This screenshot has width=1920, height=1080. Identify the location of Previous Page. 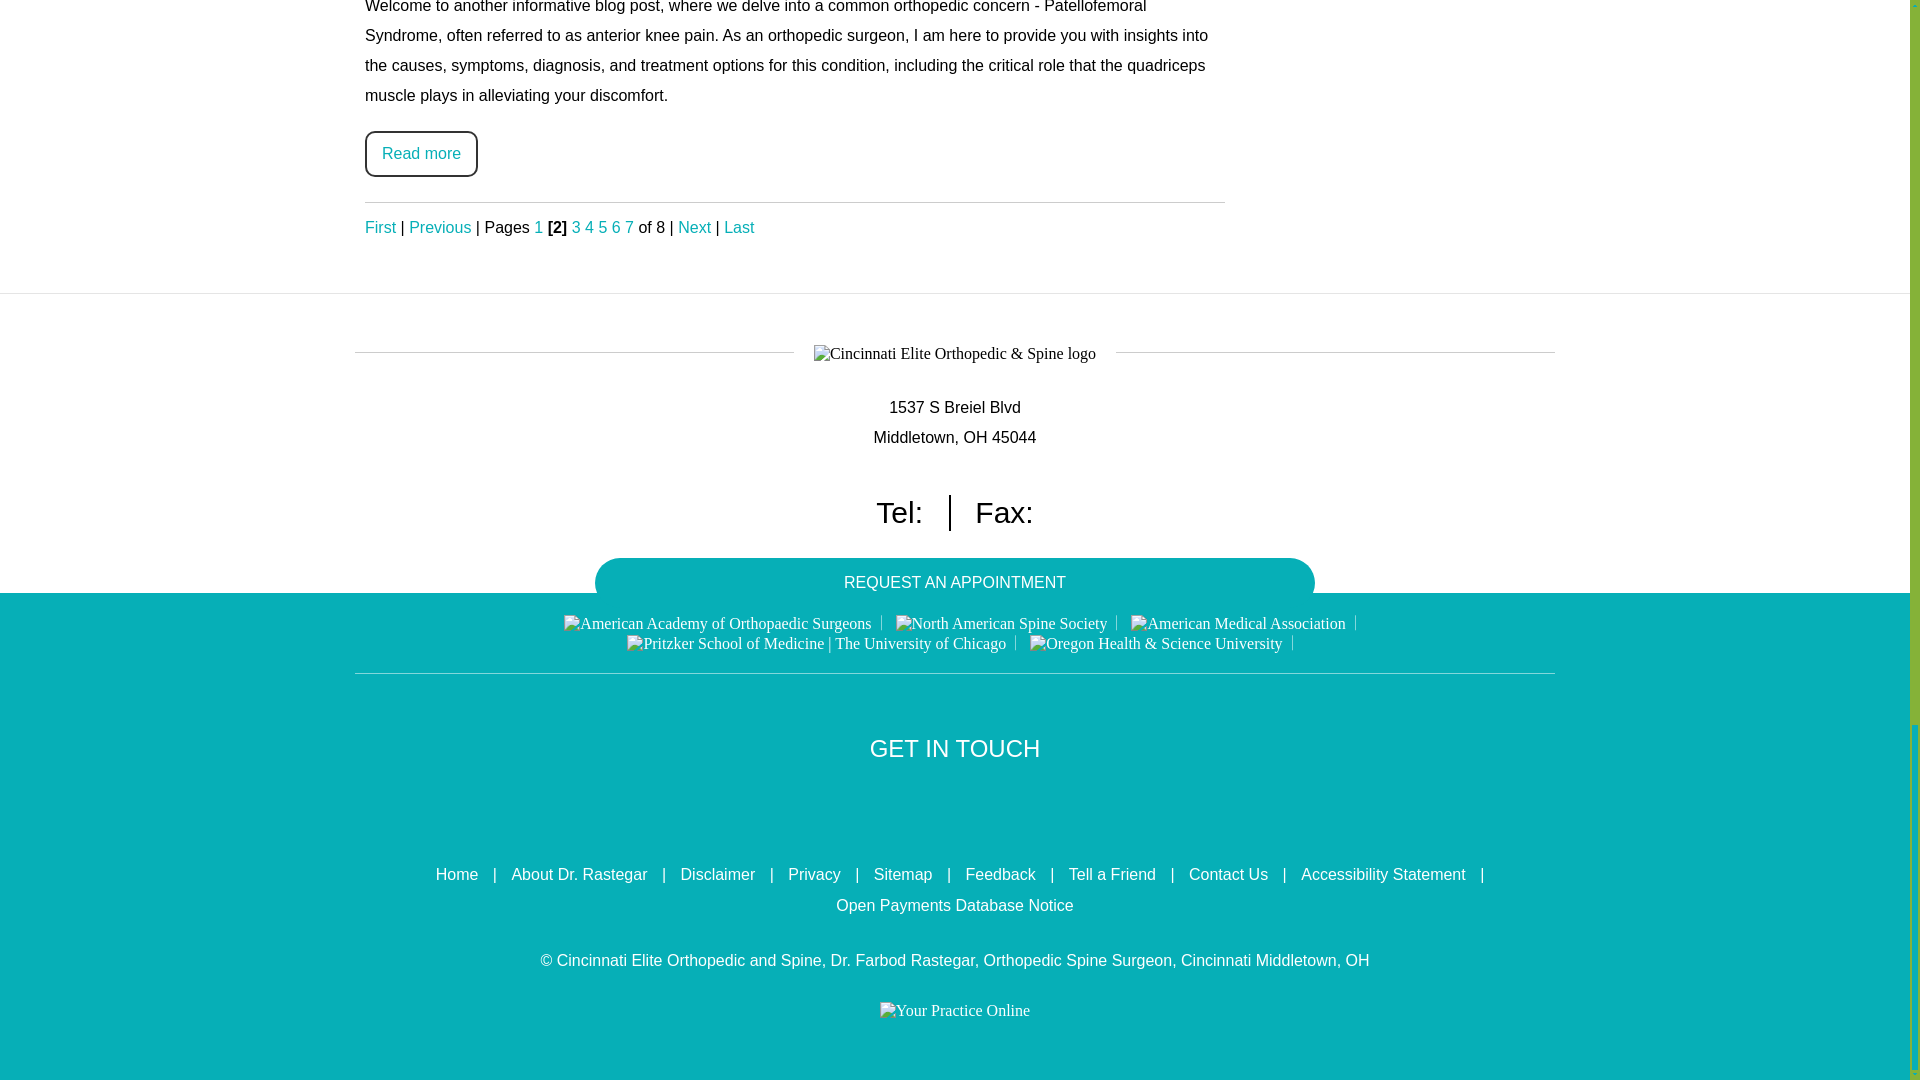
(439, 228).